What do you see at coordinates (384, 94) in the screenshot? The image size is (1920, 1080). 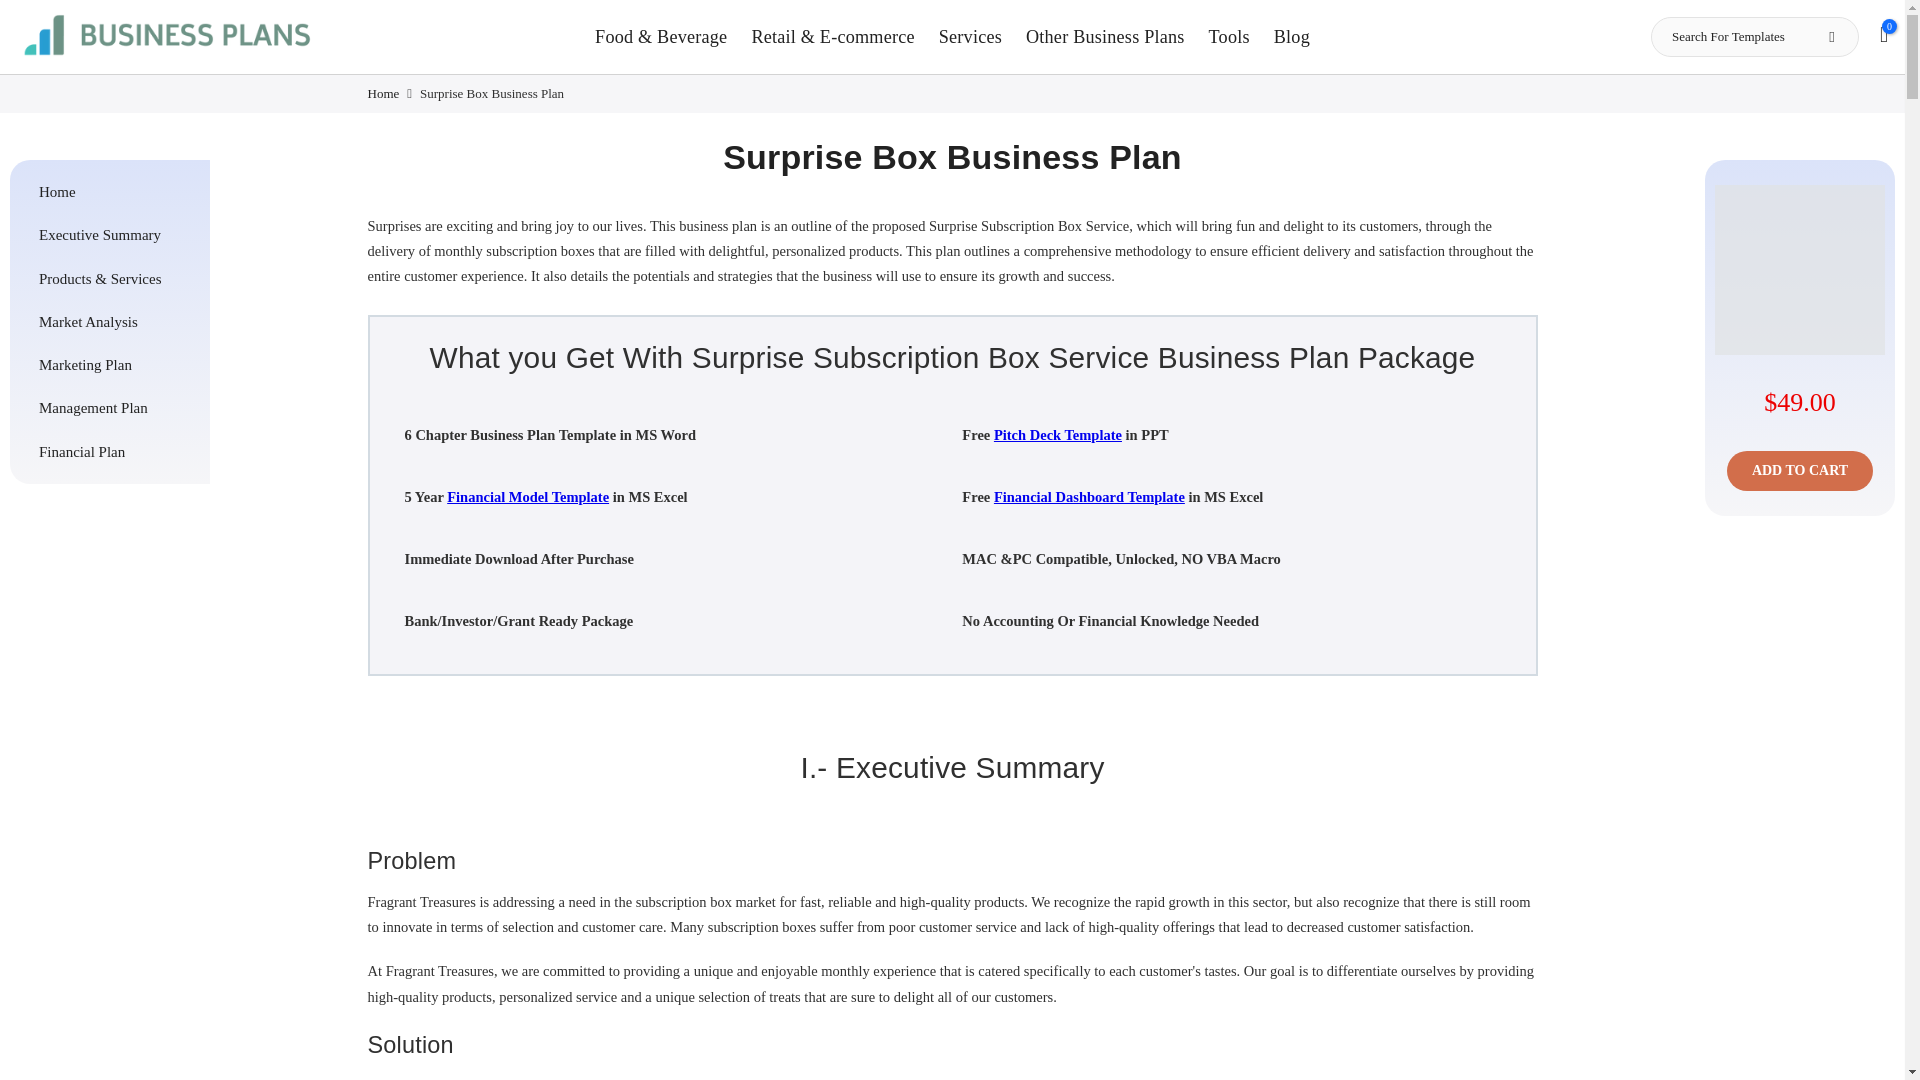 I see `Home` at bounding box center [384, 94].